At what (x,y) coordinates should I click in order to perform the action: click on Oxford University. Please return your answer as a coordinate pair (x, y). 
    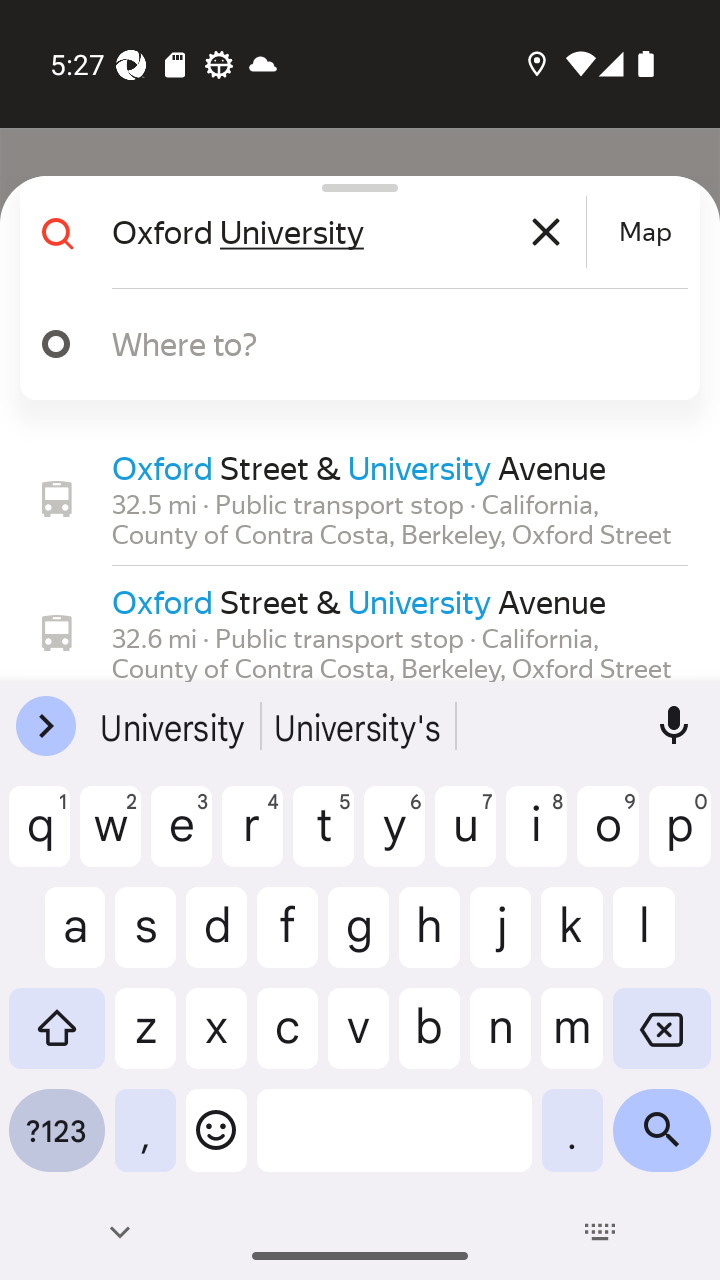
    Looking at the image, I should click on (346, 232).